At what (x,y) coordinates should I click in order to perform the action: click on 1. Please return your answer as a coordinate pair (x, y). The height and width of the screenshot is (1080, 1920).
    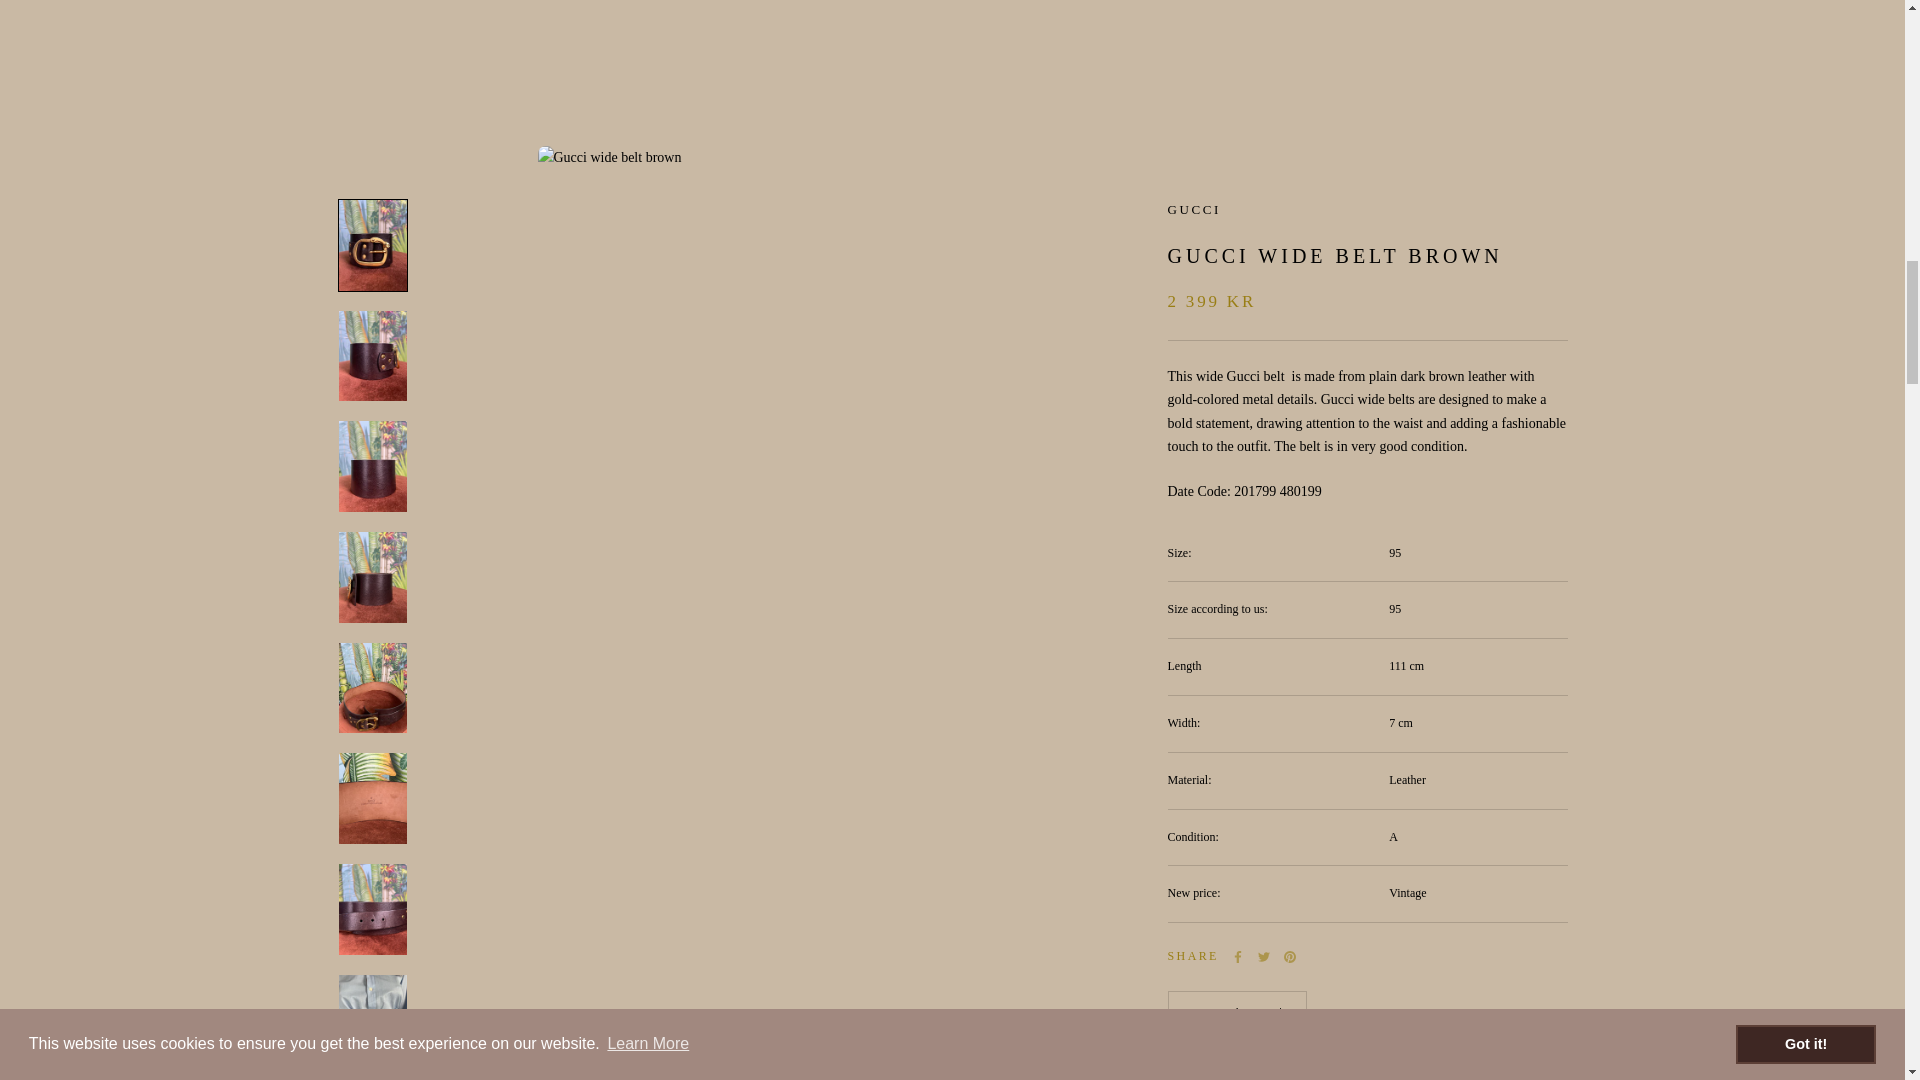
    Looking at the image, I should click on (1237, 264).